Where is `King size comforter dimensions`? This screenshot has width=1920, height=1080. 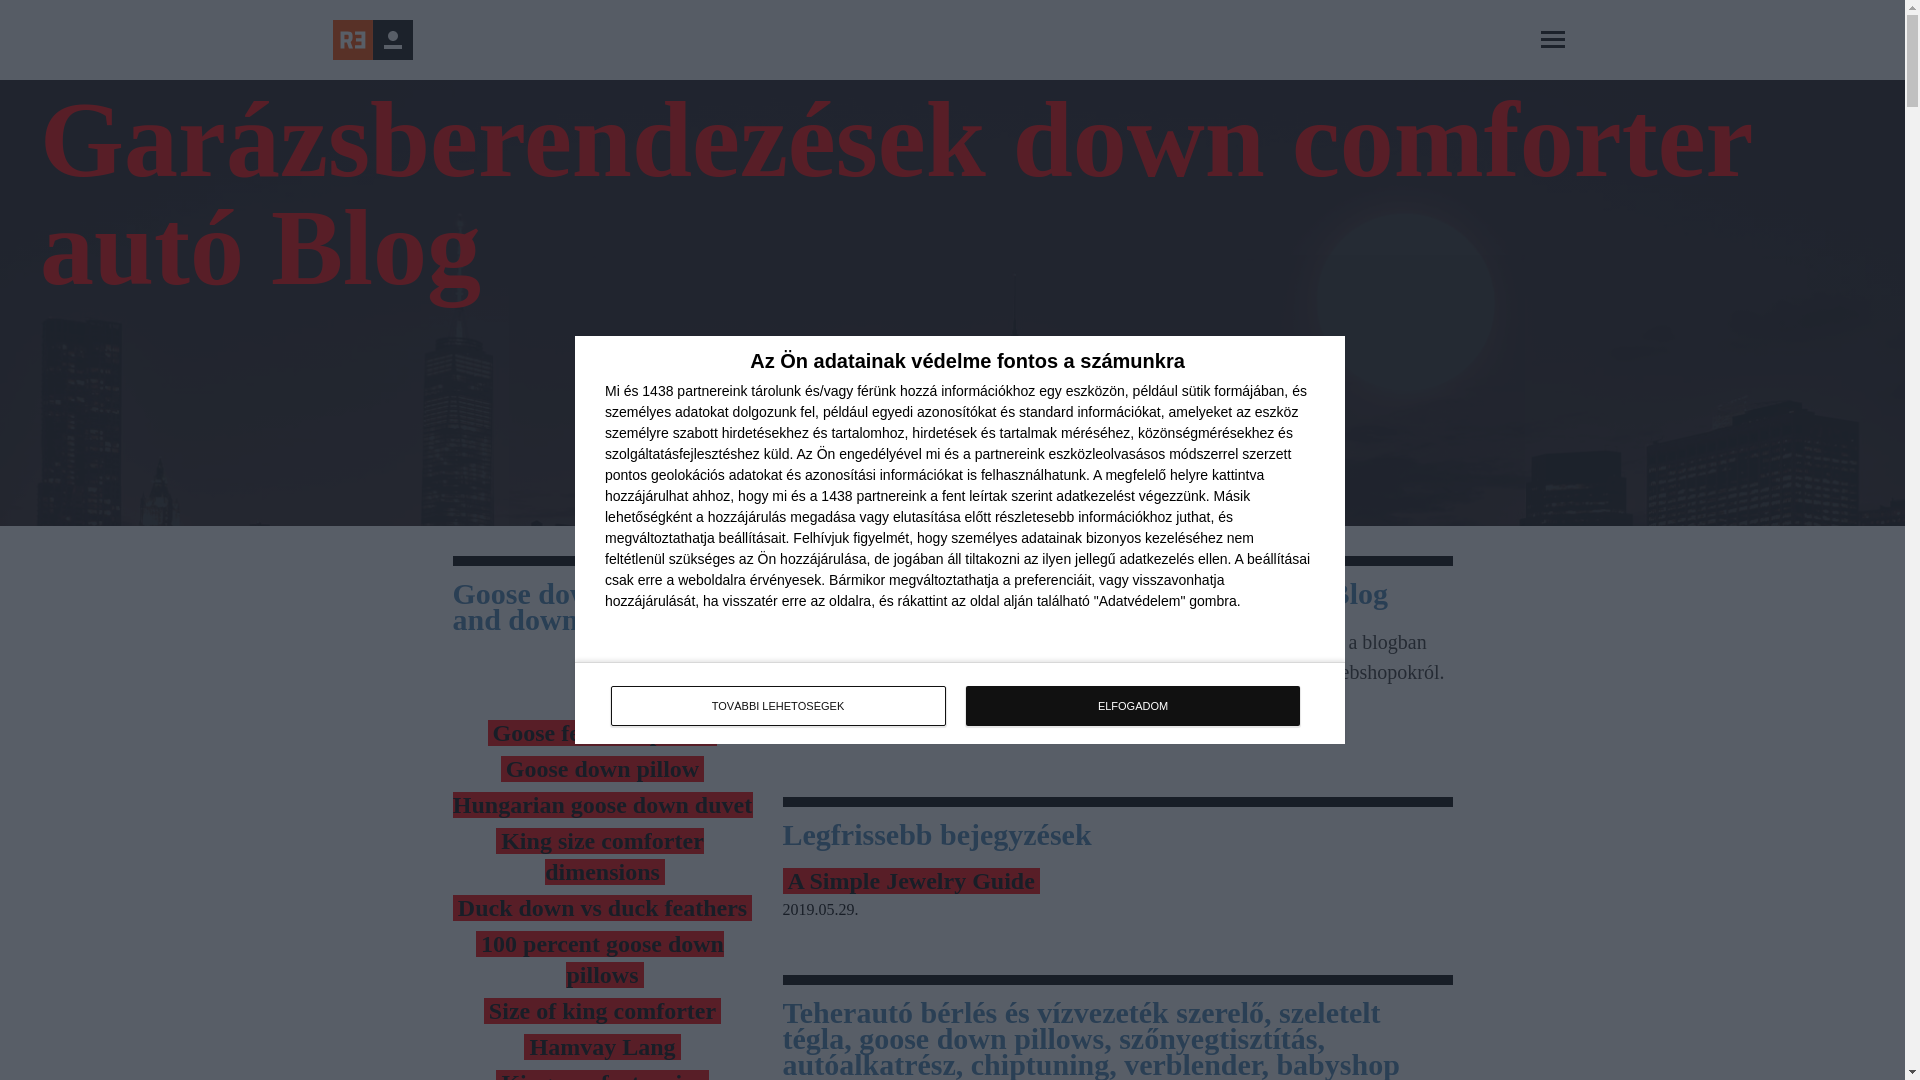
King size comforter dimensions is located at coordinates (602, 856).